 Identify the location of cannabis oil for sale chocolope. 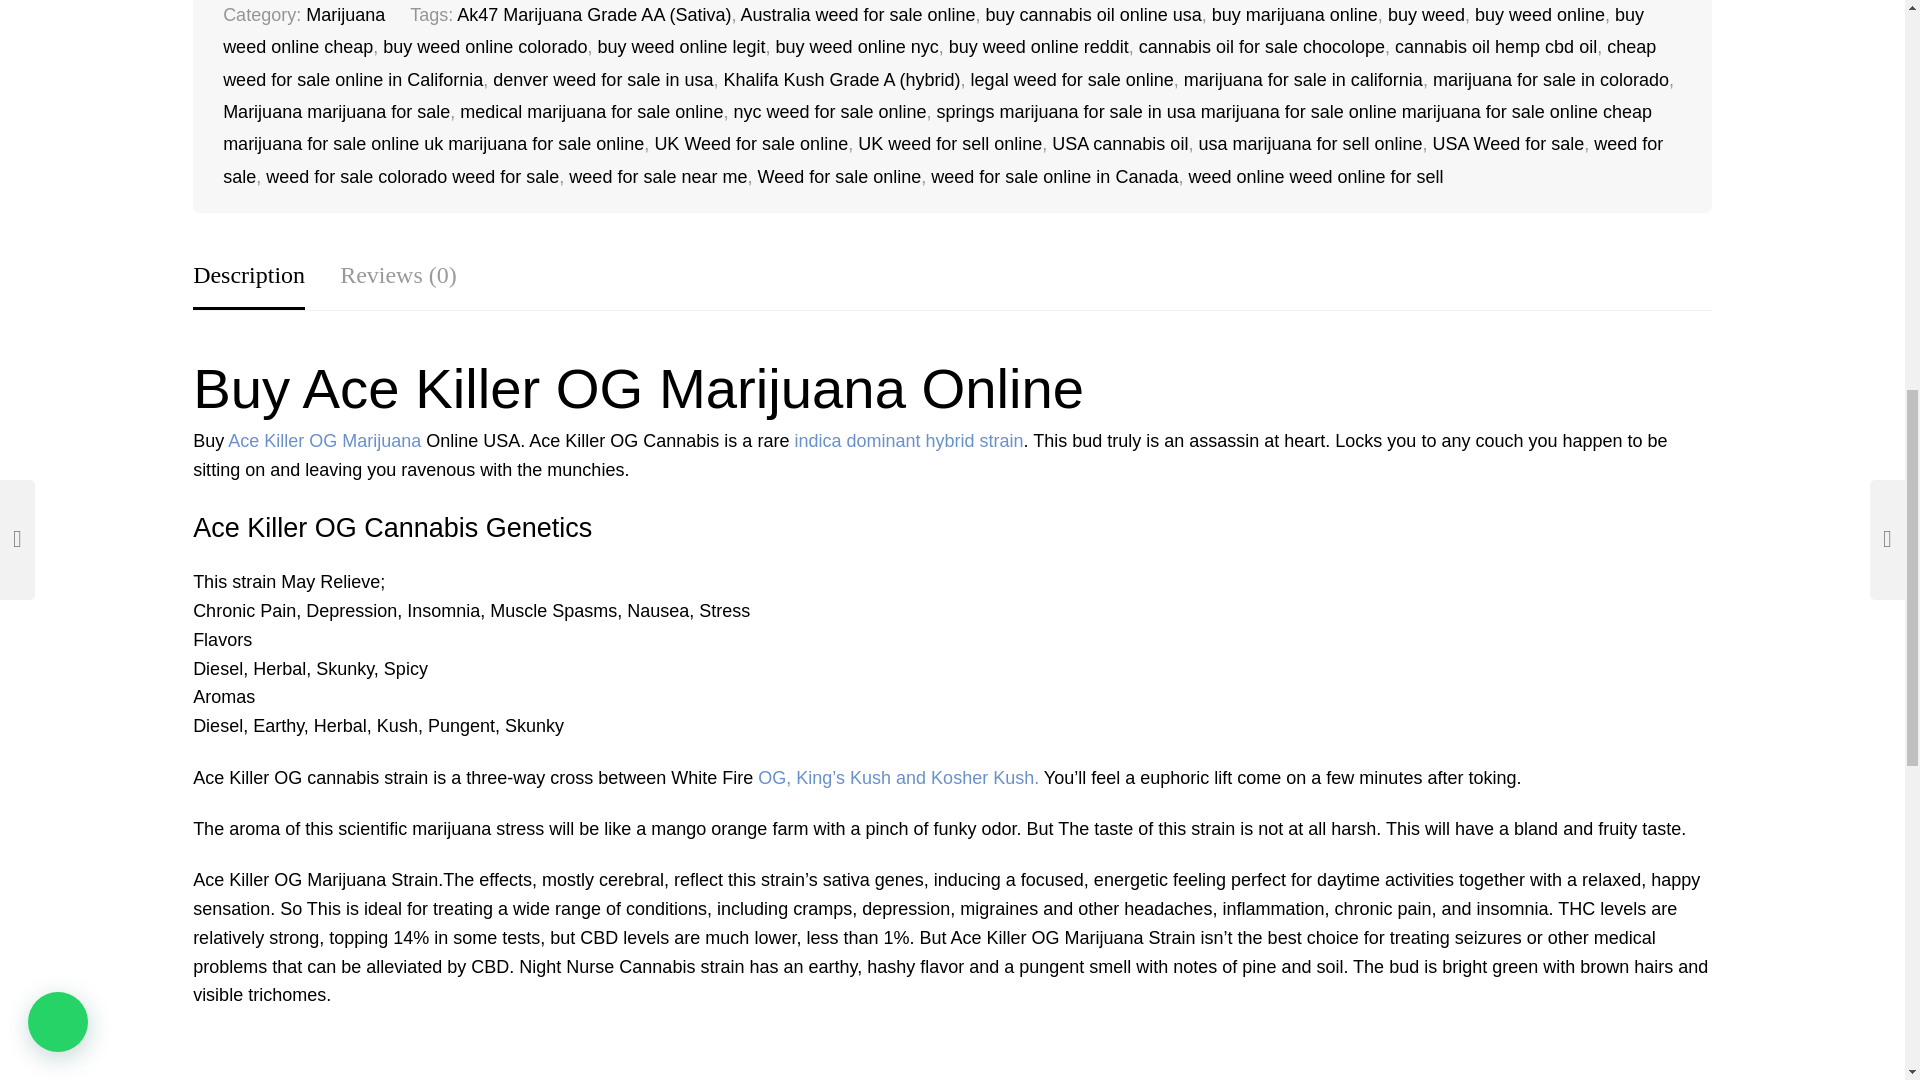
(1261, 46).